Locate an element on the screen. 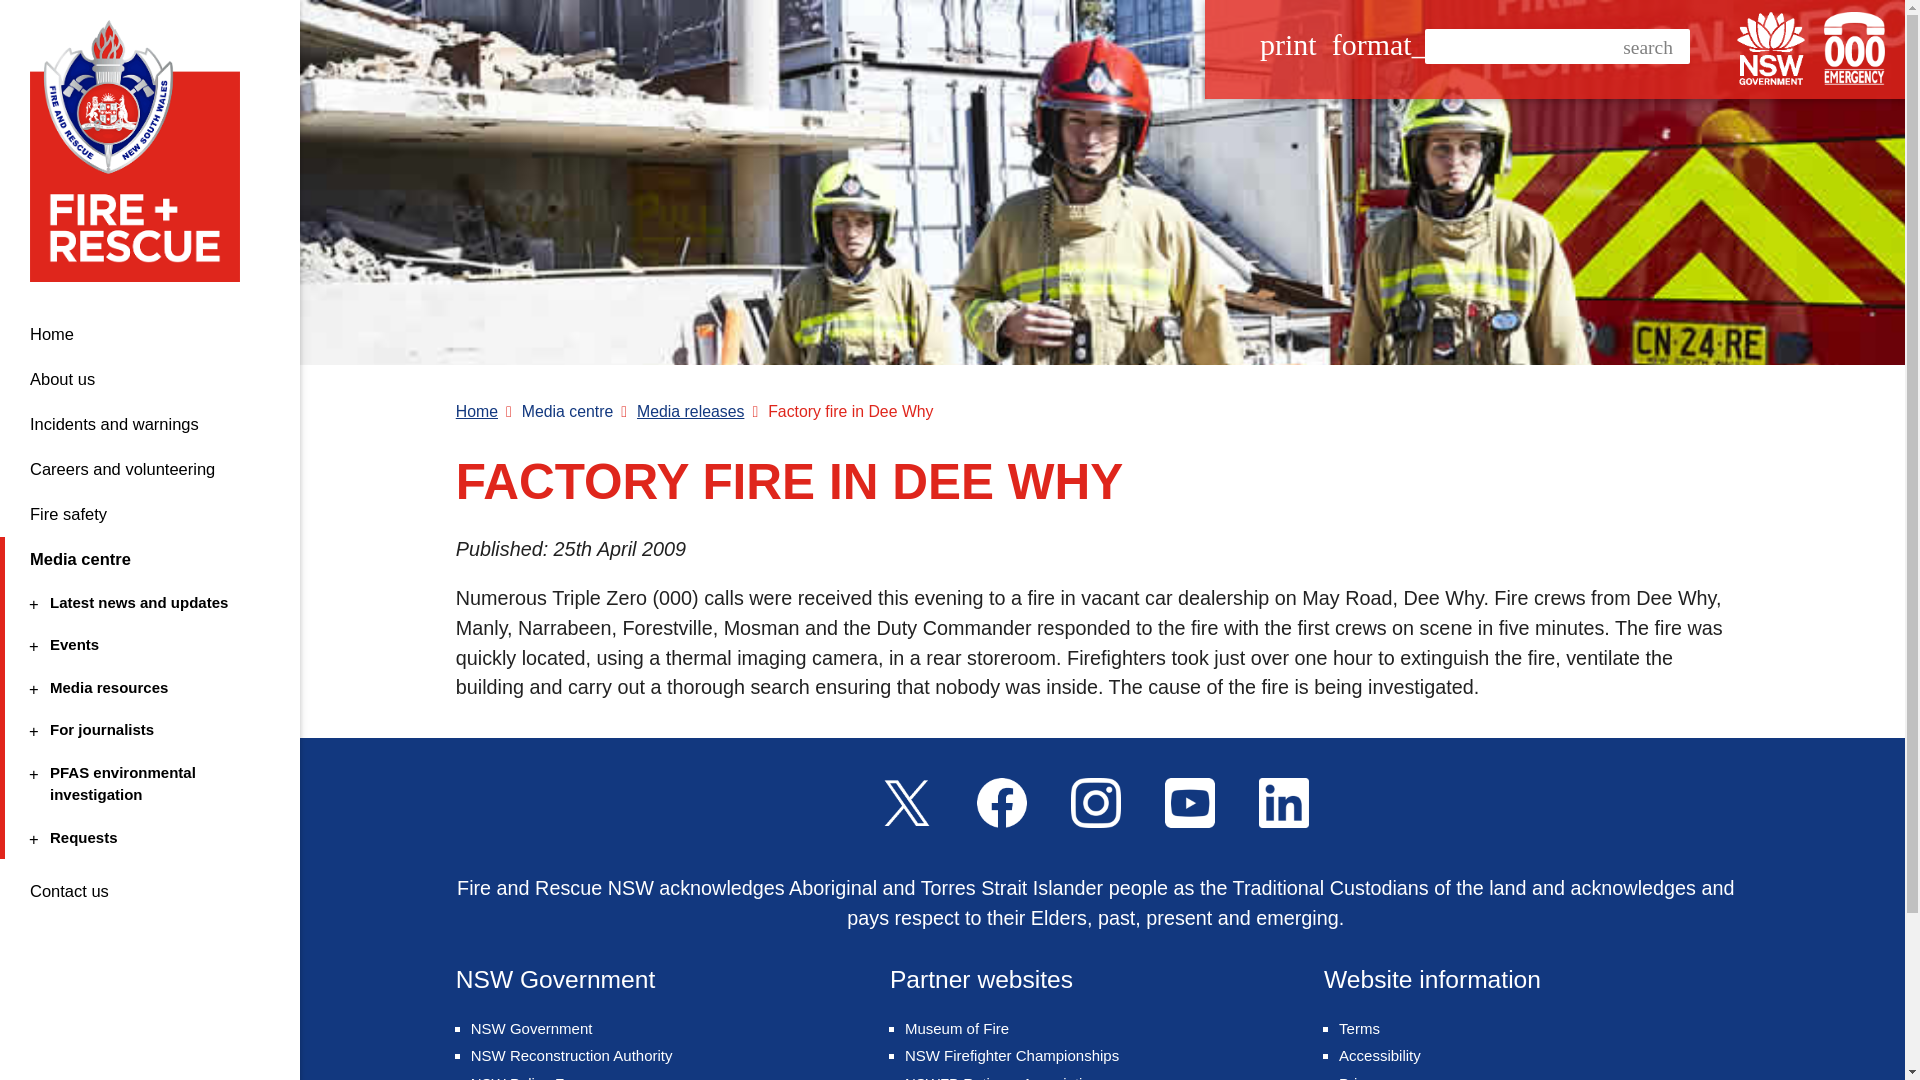  Fire and Rescue NSW is located at coordinates (142, 150).